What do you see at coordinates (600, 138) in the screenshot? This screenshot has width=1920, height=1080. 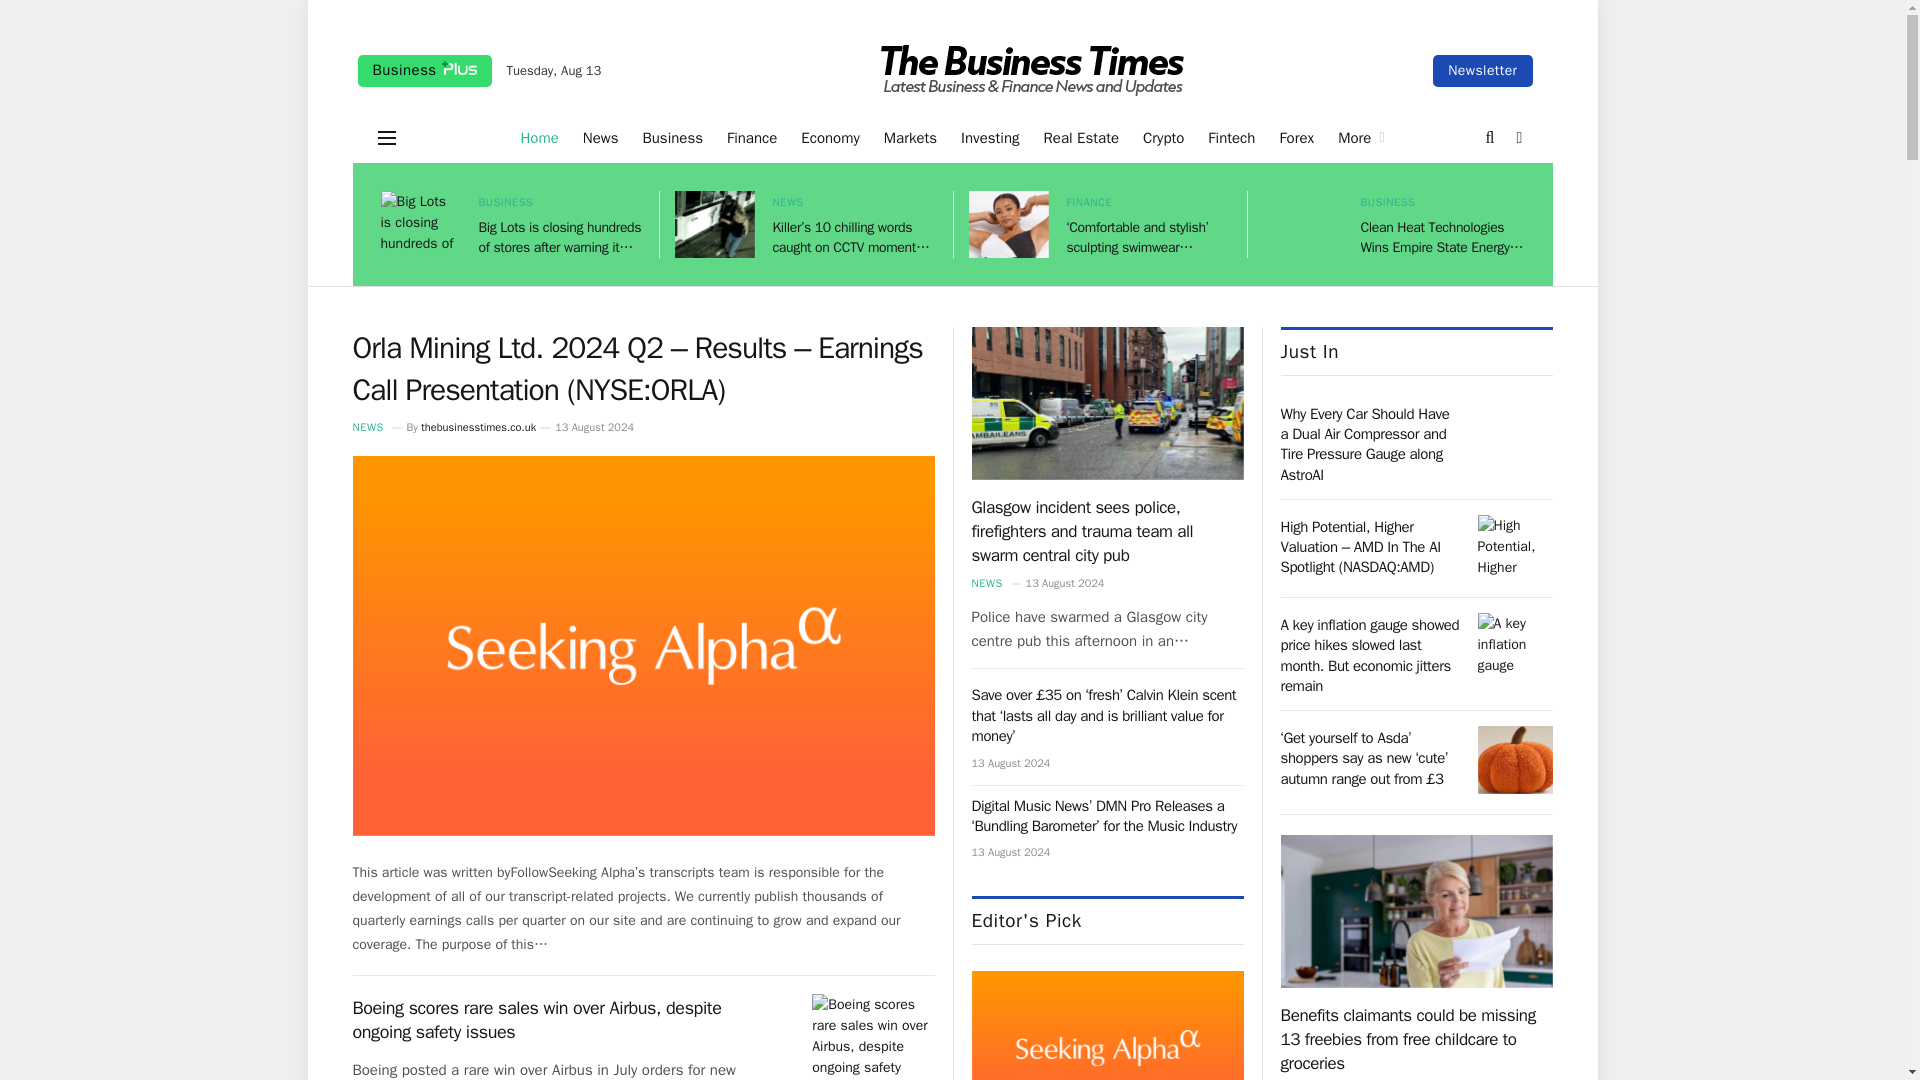 I see `News` at bounding box center [600, 138].